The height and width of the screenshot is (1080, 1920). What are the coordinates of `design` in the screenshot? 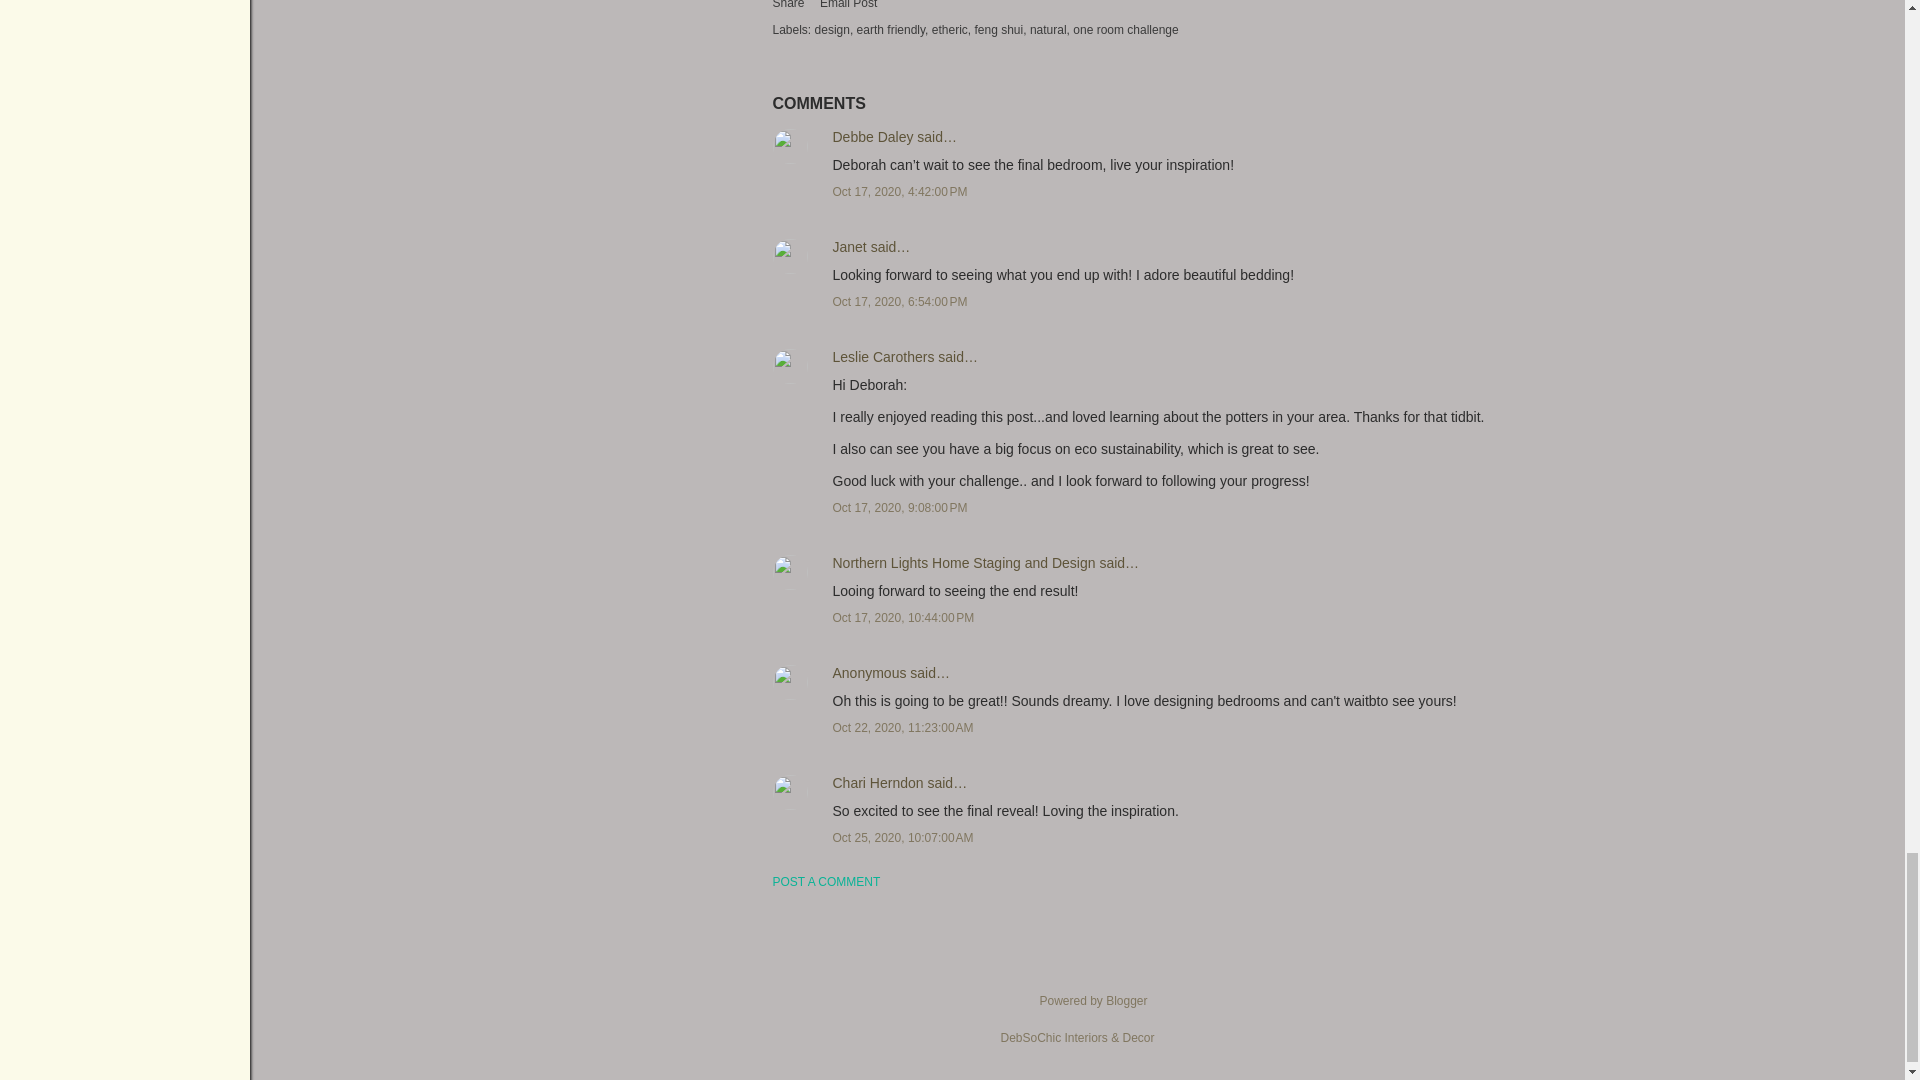 It's located at (834, 29).